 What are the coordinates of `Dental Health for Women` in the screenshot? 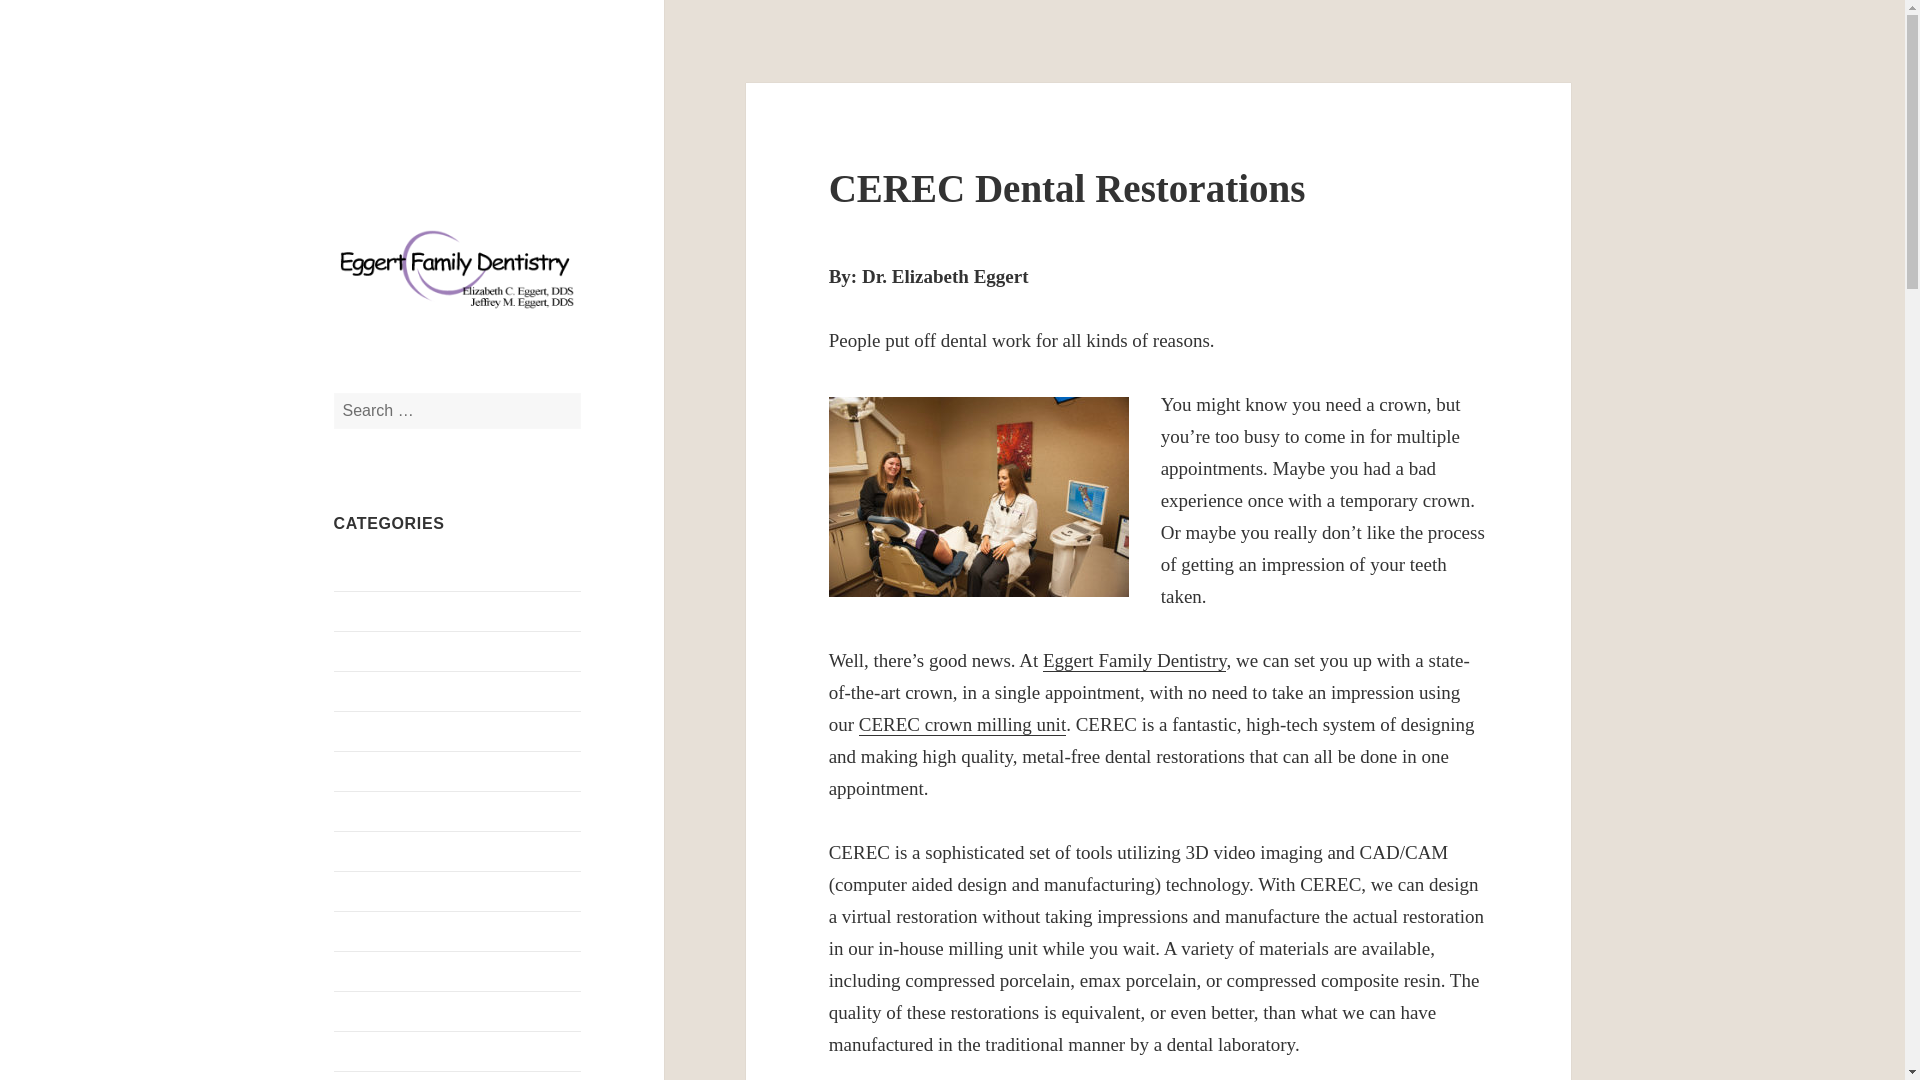 It's located at (416, 971).